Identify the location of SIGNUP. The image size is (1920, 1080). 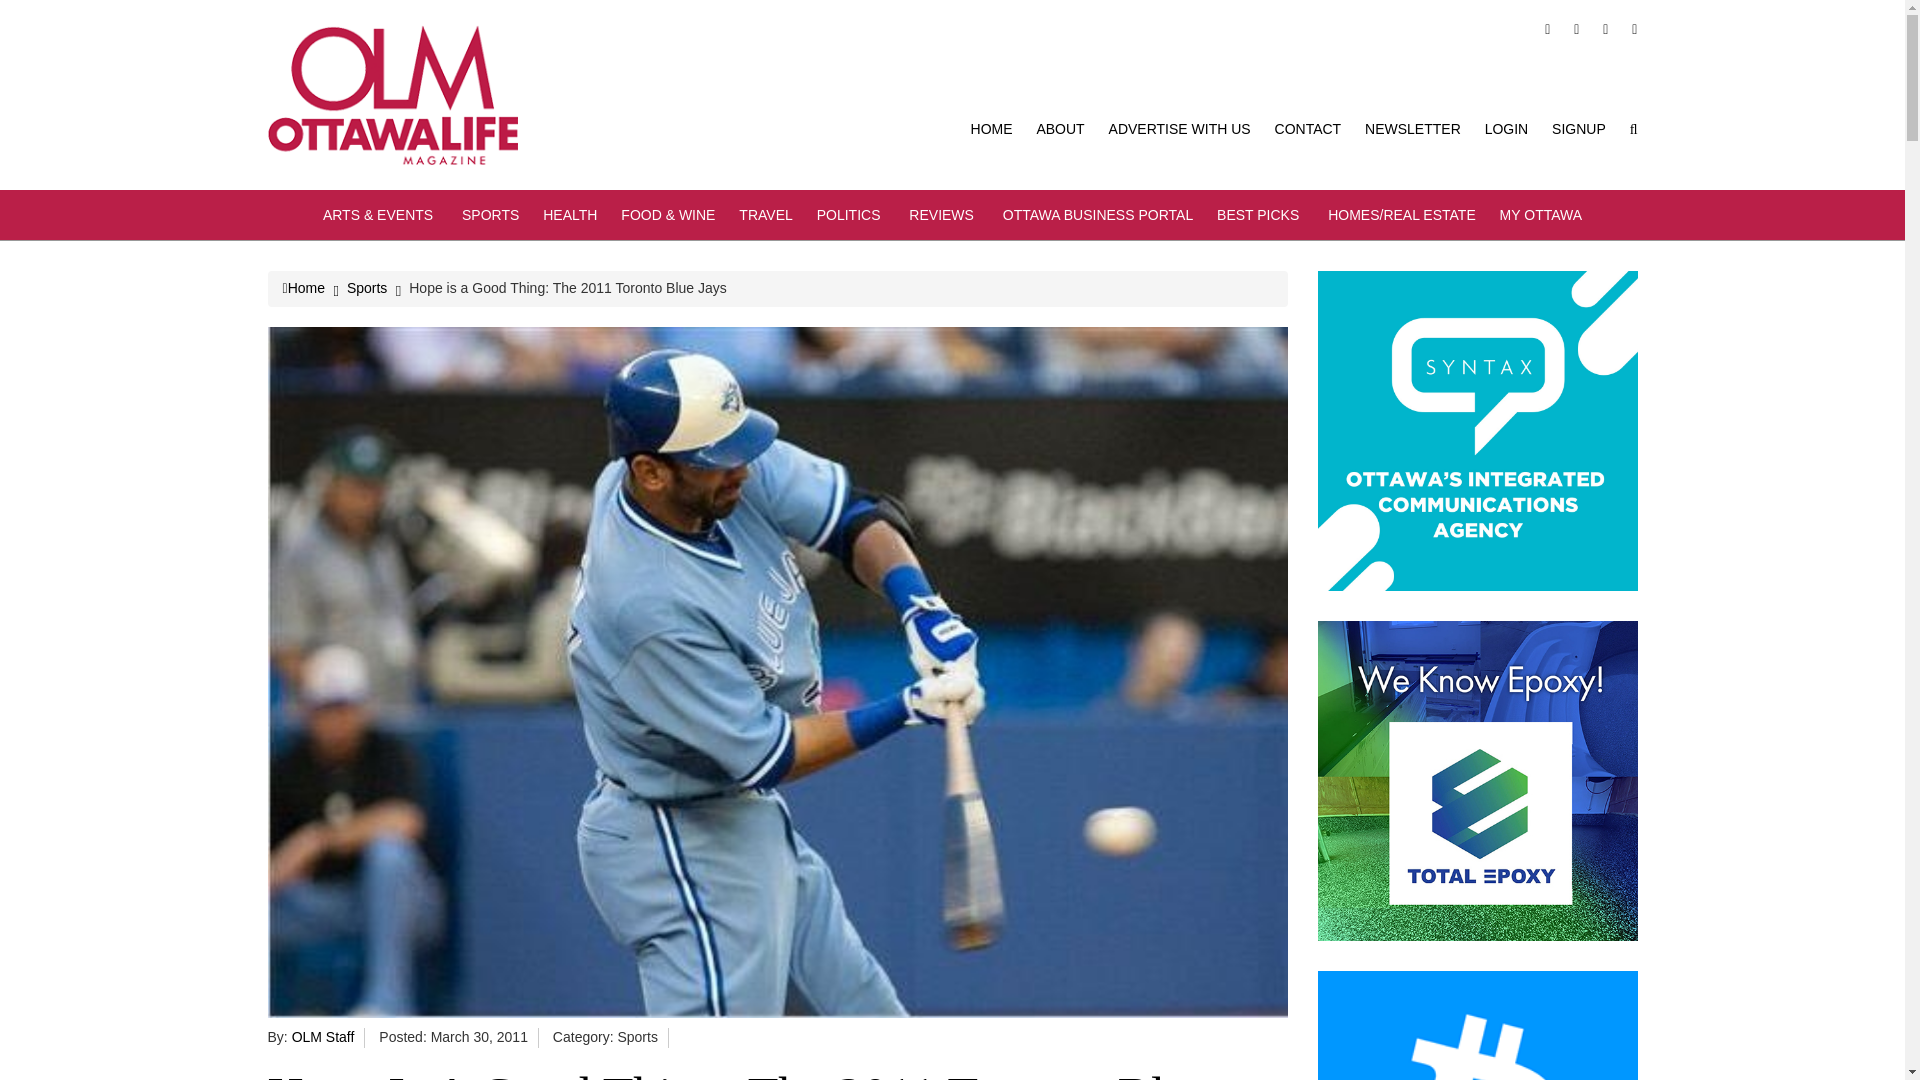
(1578, 128).